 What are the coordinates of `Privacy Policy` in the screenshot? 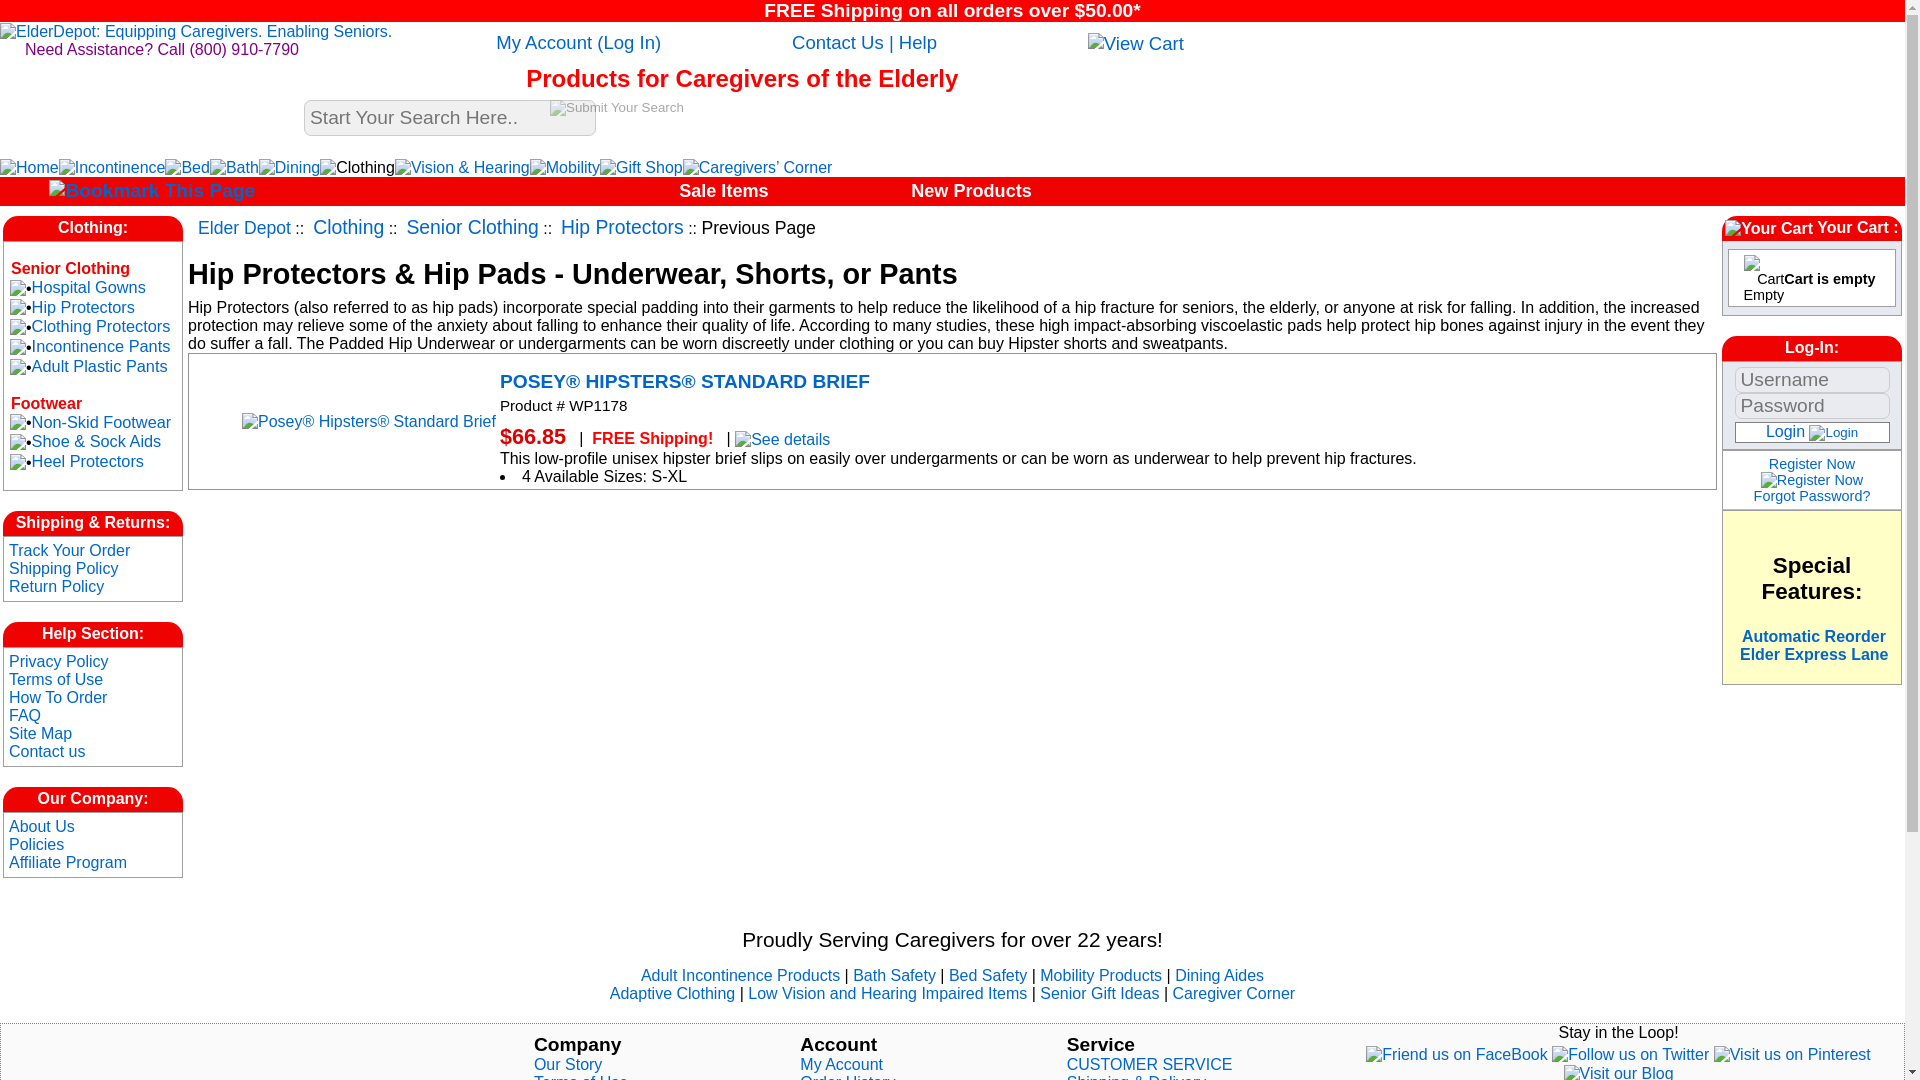 It's located at (59, 661).